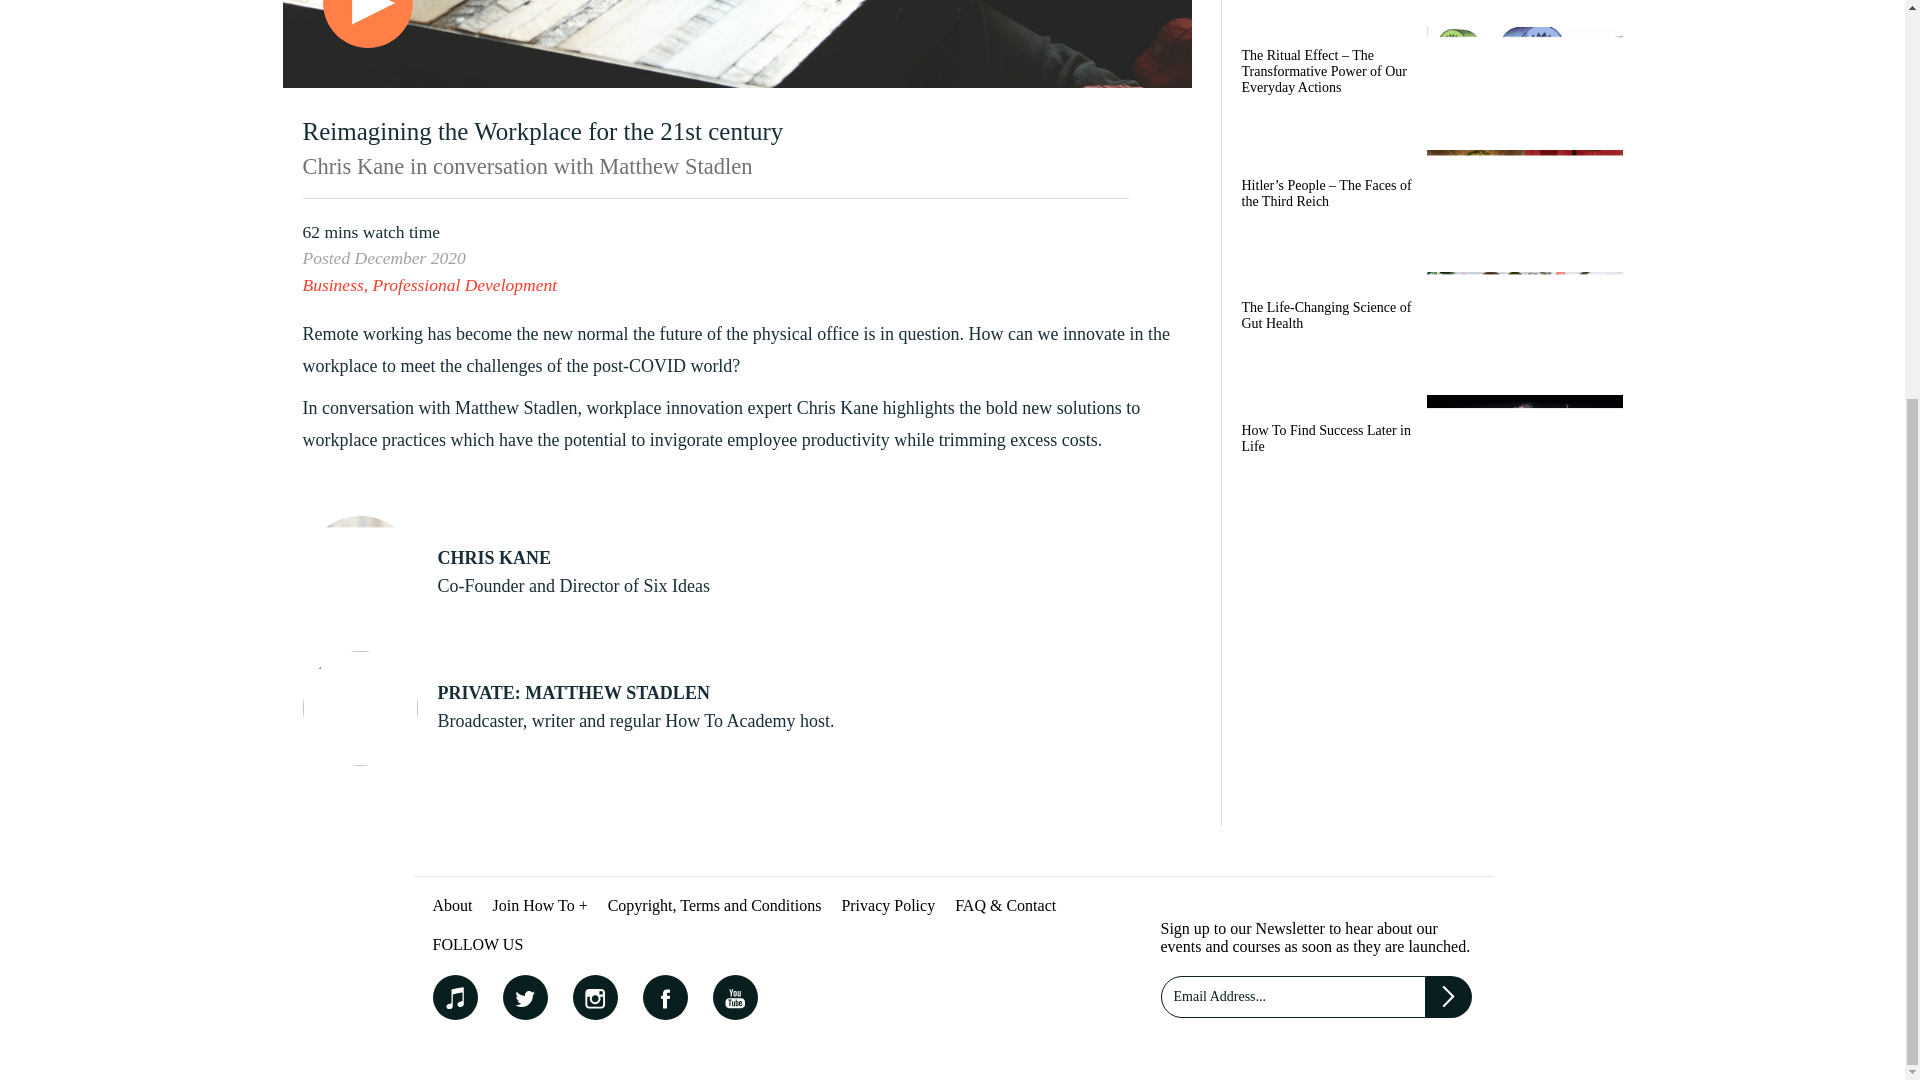 This screenshot has width=1920, height=1080. I want to click on The Life-Changing Science of Gut Health, so click(1427, 322).